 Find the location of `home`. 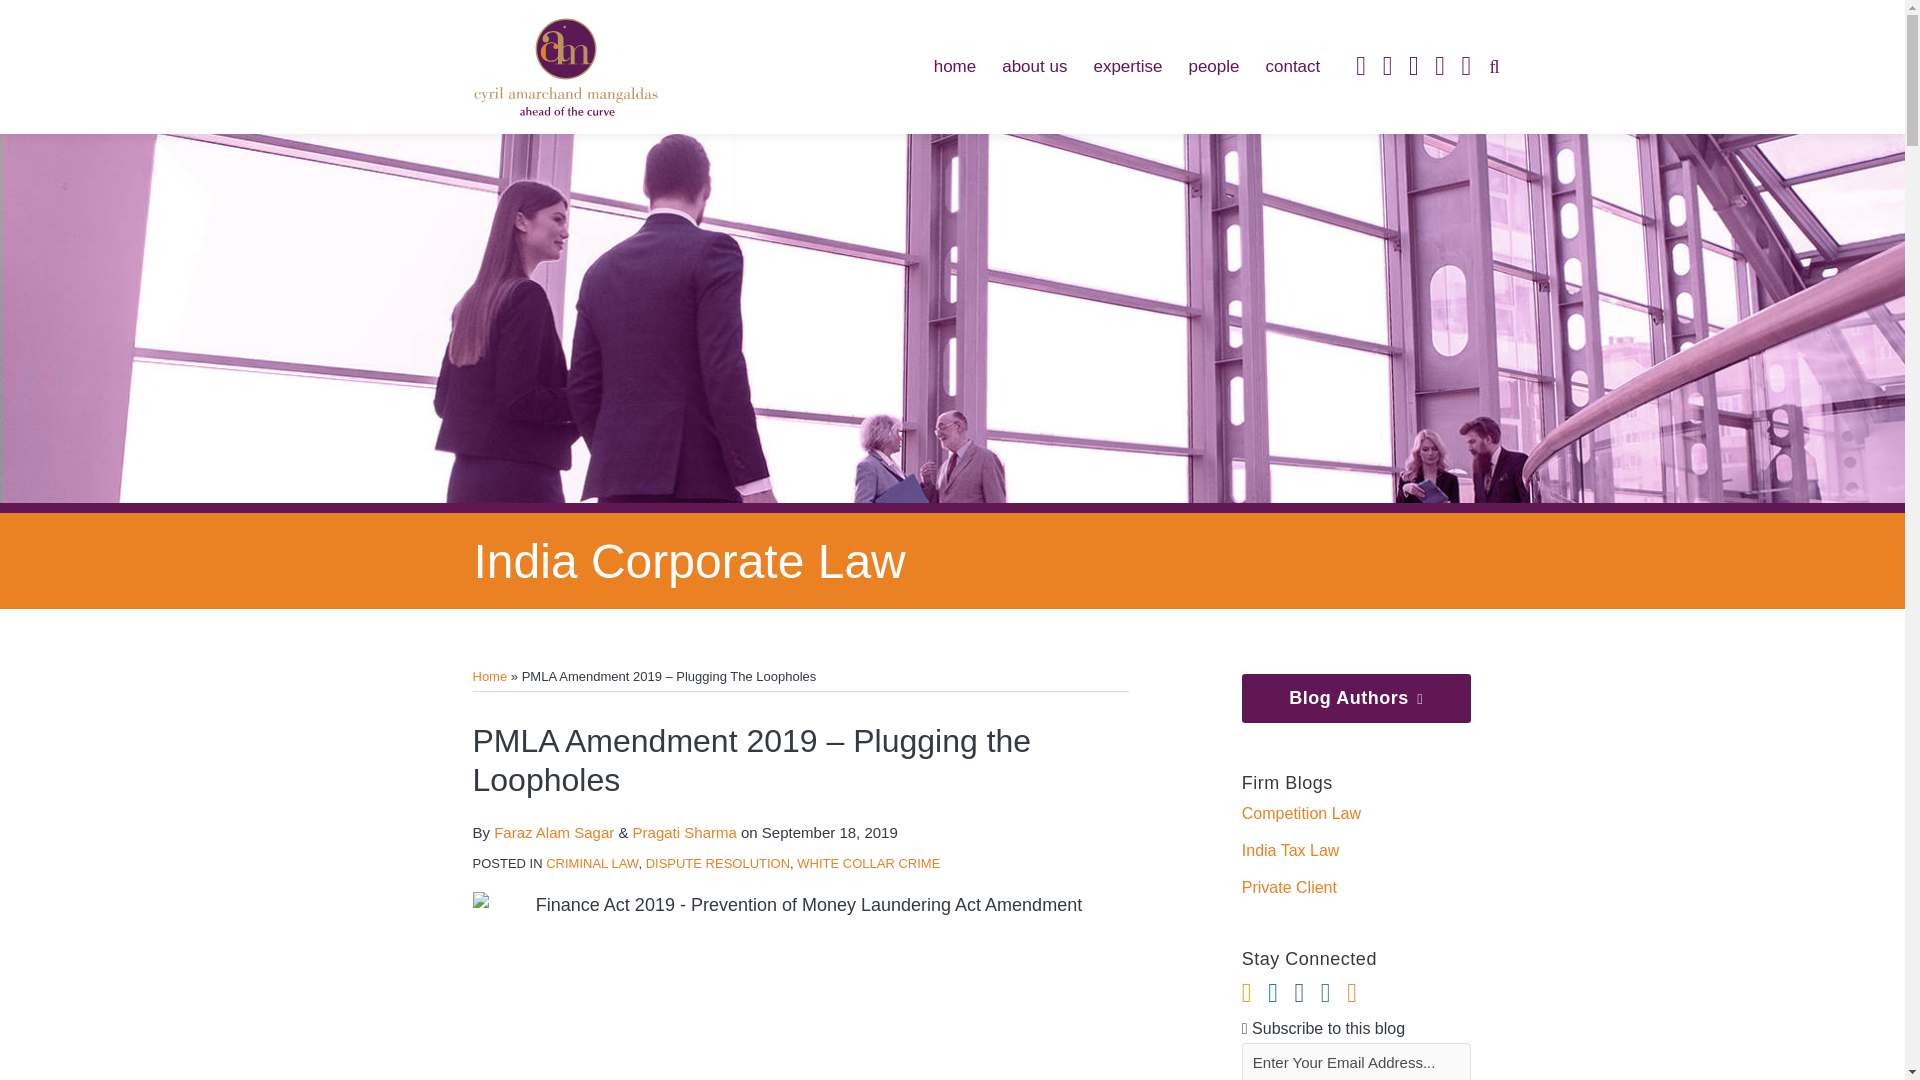

home is located at coordinates (955, 66).